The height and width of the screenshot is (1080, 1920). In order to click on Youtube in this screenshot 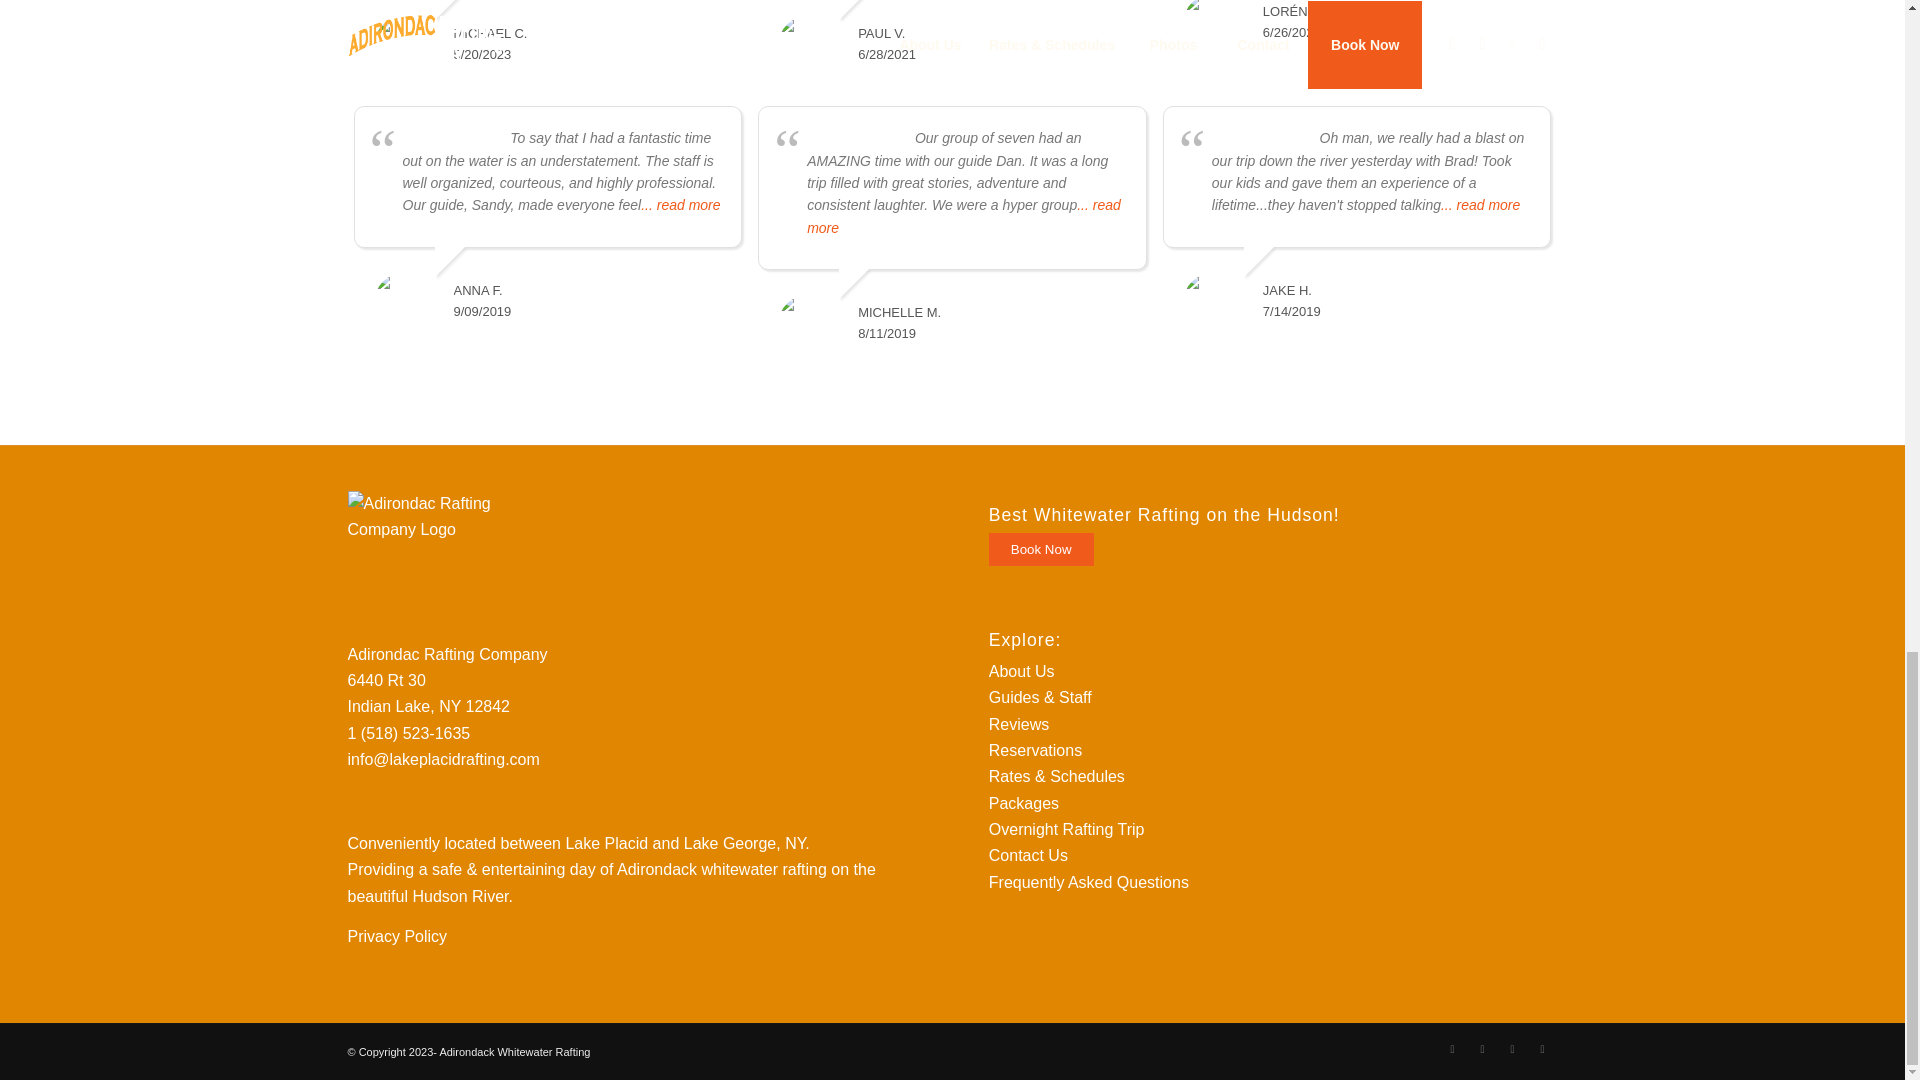, I will do `click(1542, 1048)`.